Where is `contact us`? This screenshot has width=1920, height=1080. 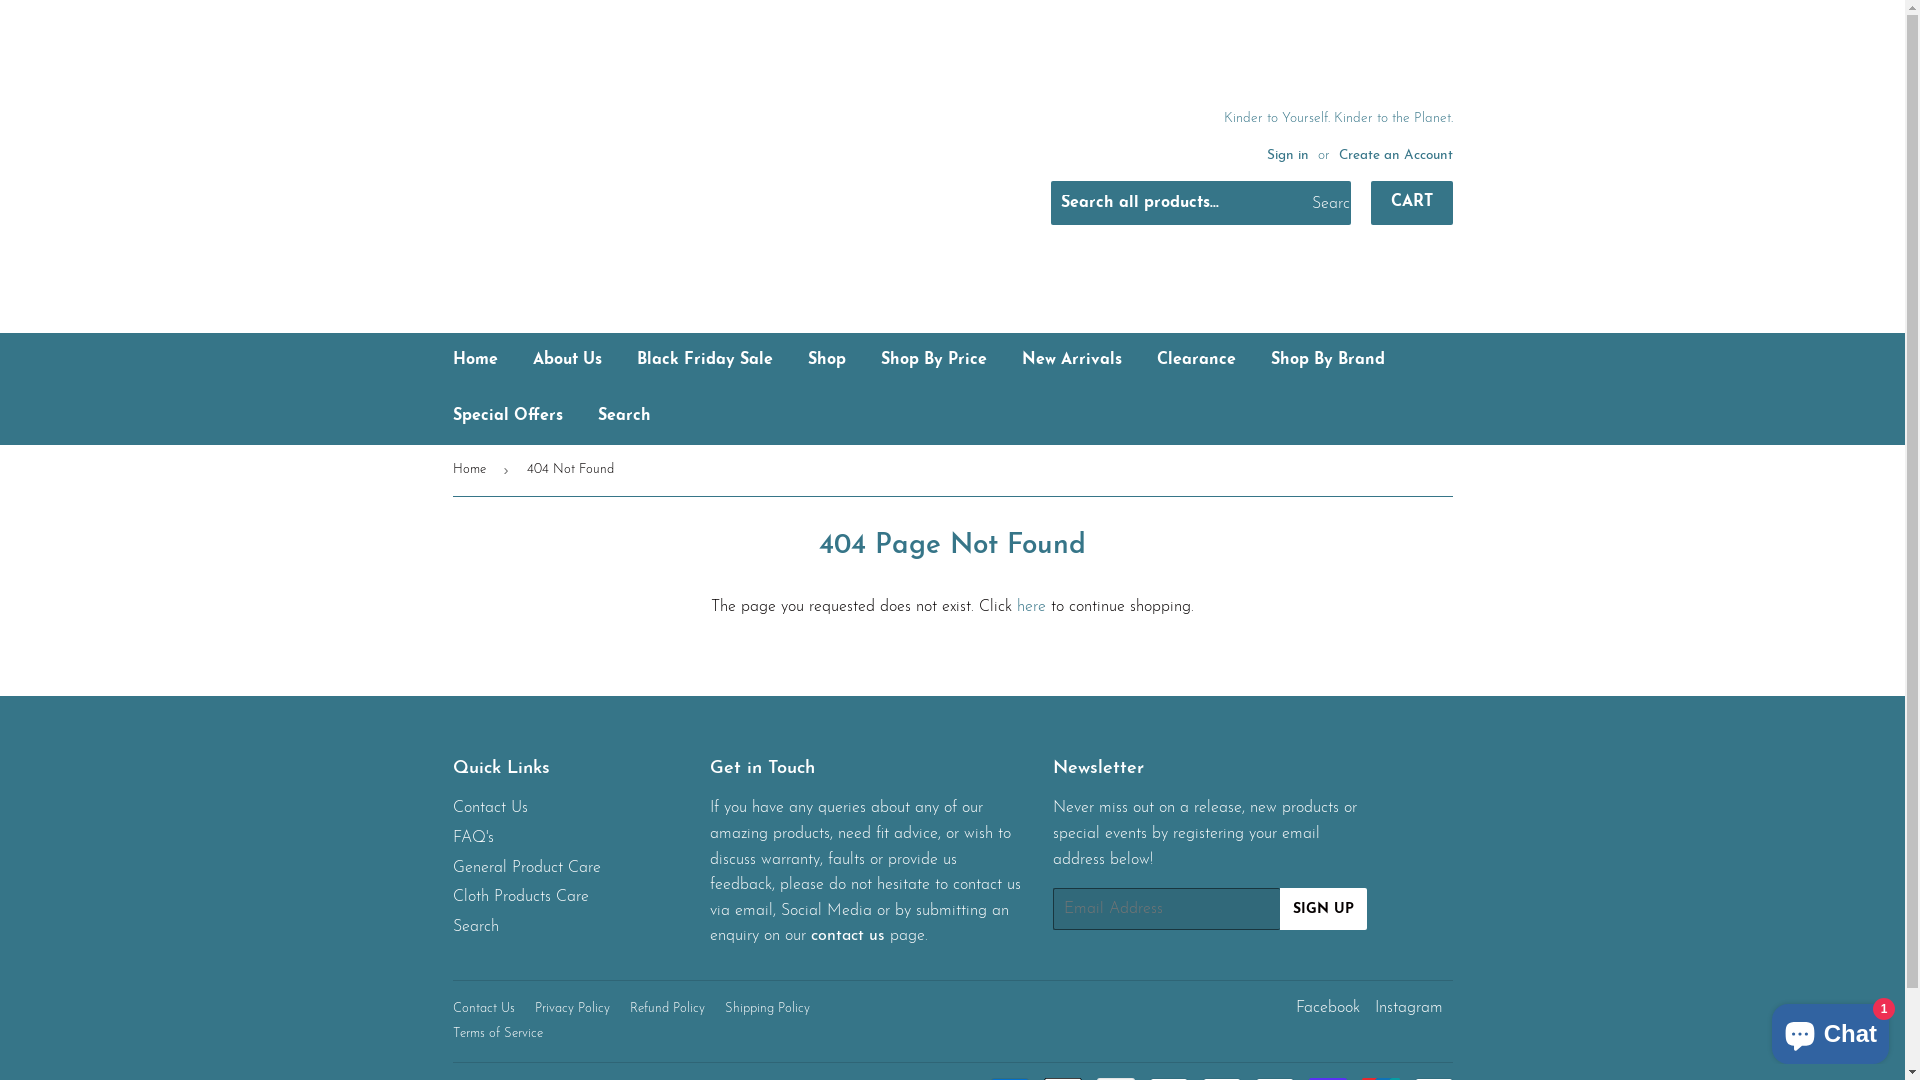 contact us is located at coordinates (848, 936).